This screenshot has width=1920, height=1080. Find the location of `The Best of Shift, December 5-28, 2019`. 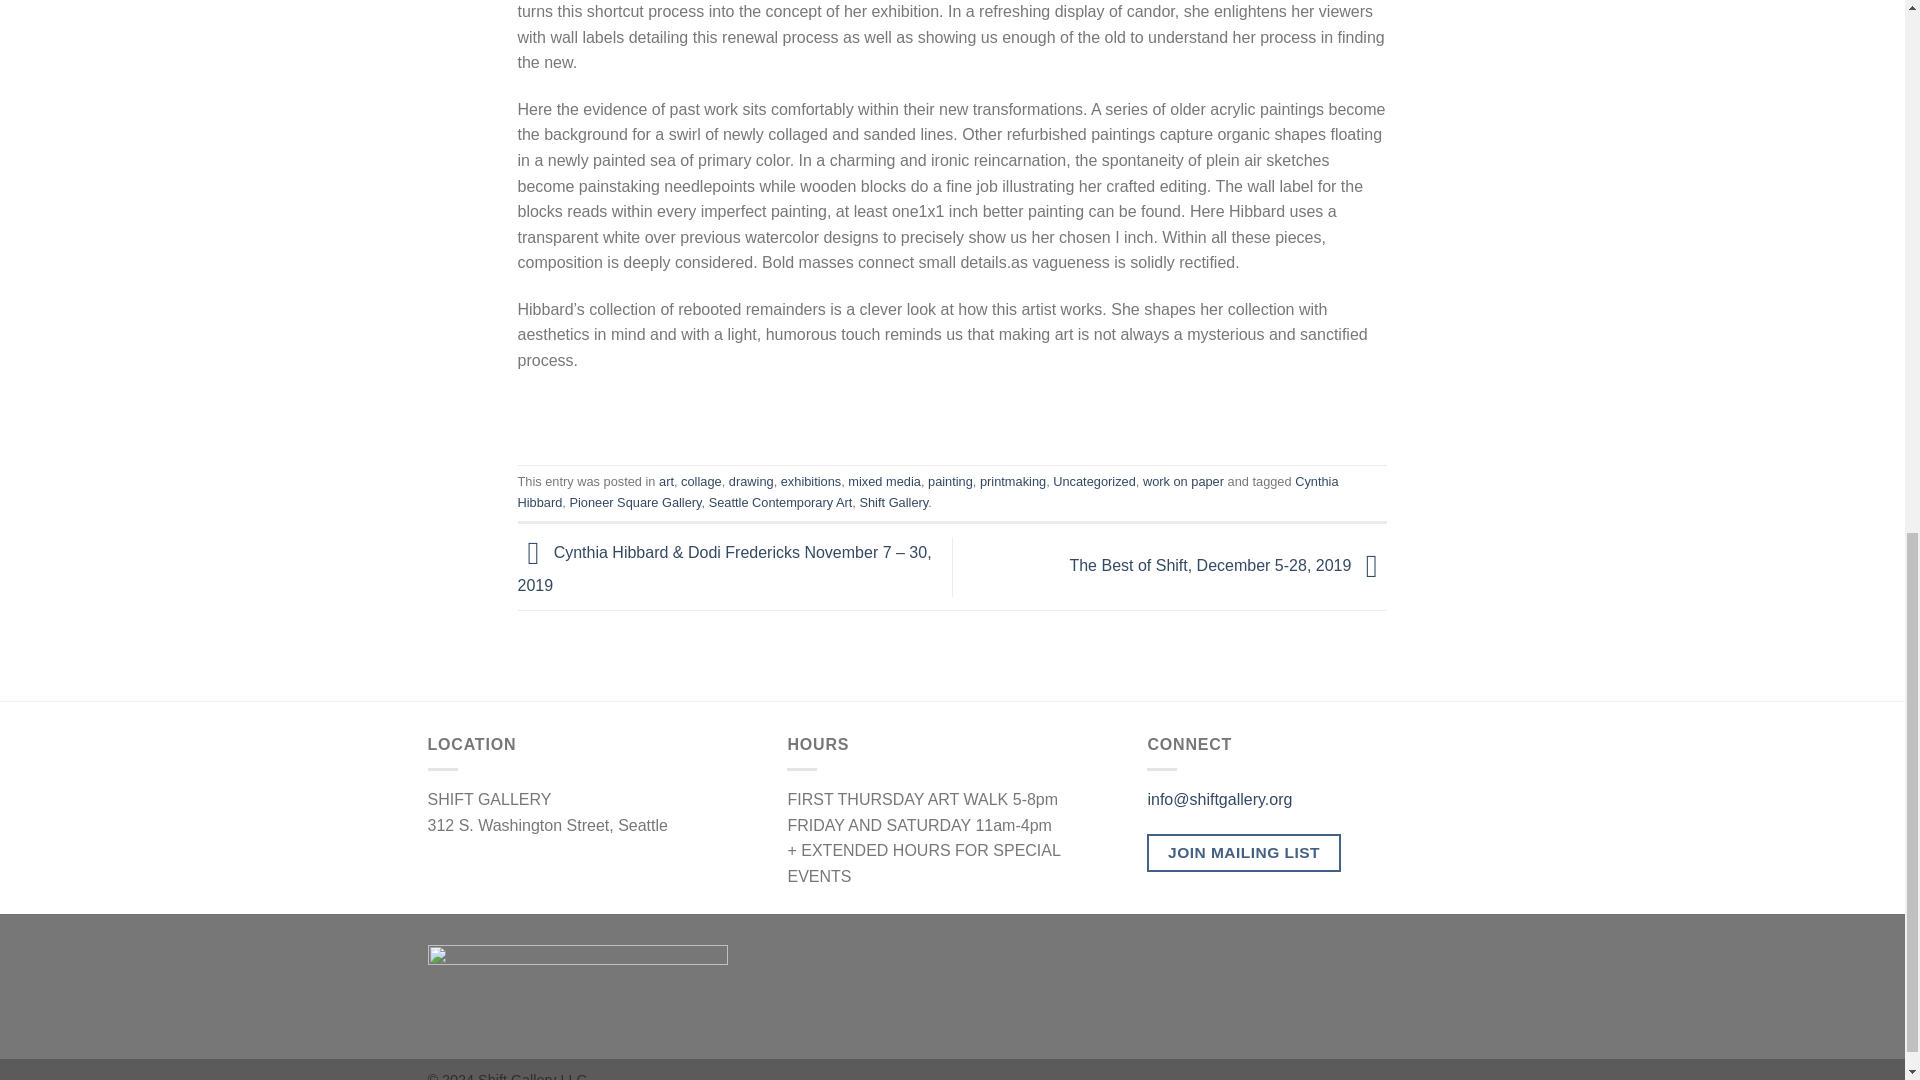

The Best of Shift, December 5-28, 2019 is located at coordinates (1228, 565).